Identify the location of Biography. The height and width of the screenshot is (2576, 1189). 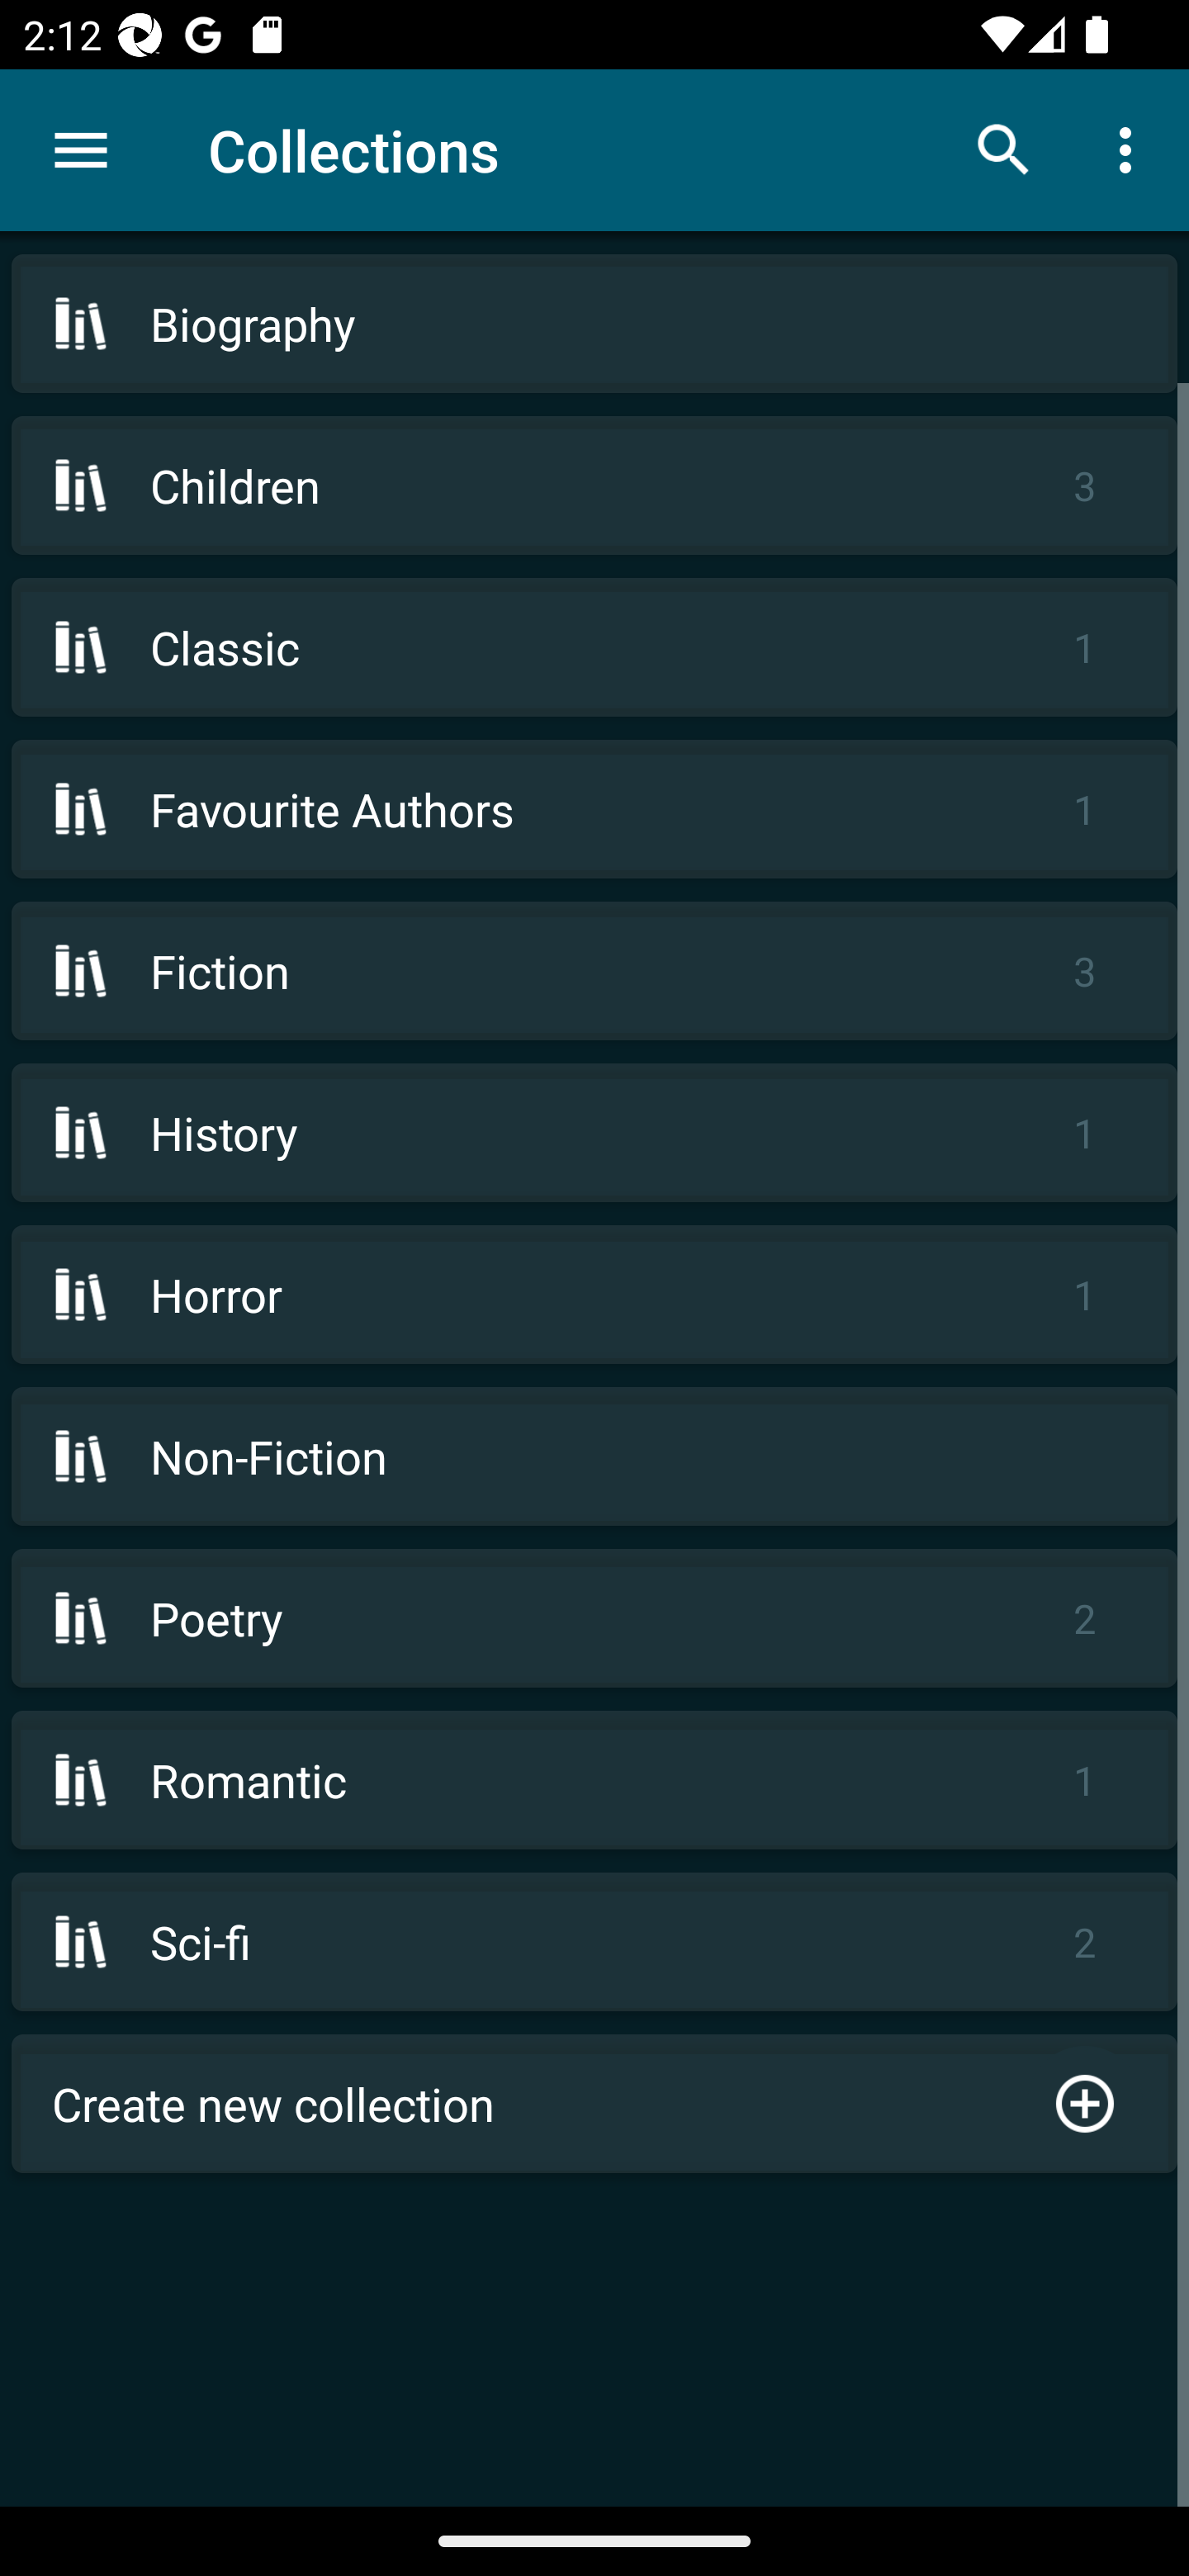
(594, 324).